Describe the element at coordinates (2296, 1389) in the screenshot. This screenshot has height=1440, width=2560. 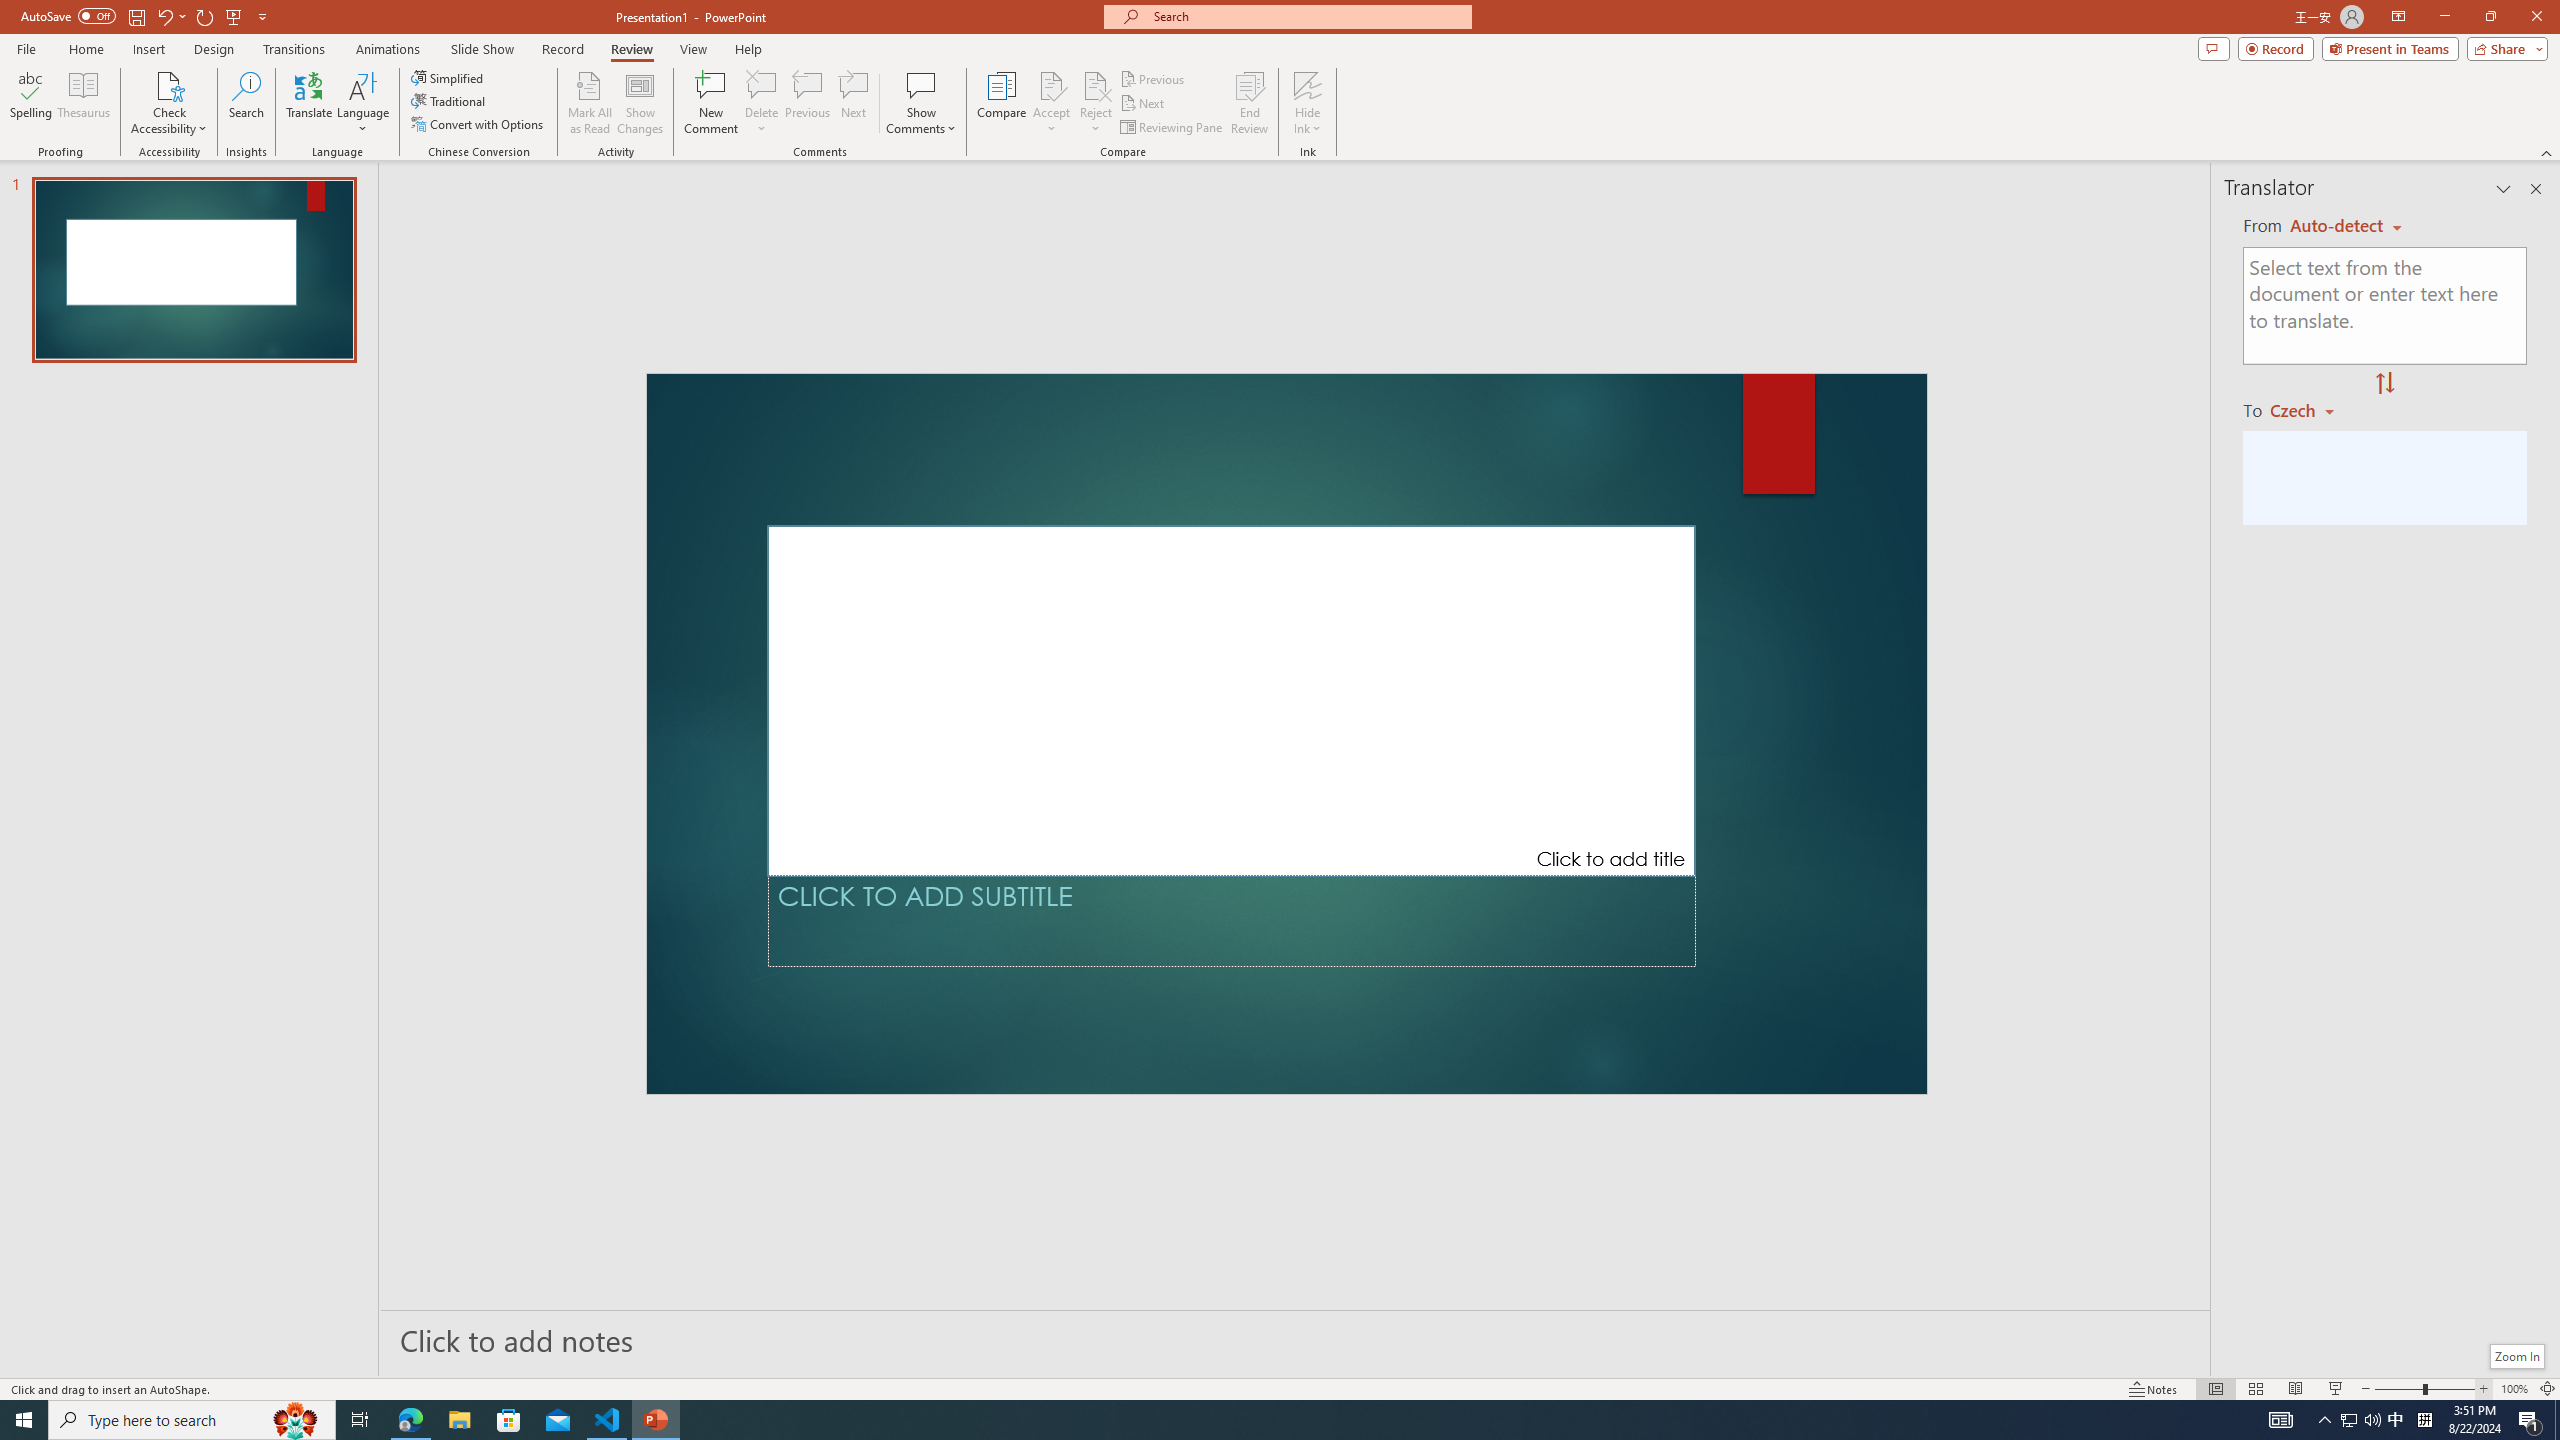
I see `Reading View` at that location.